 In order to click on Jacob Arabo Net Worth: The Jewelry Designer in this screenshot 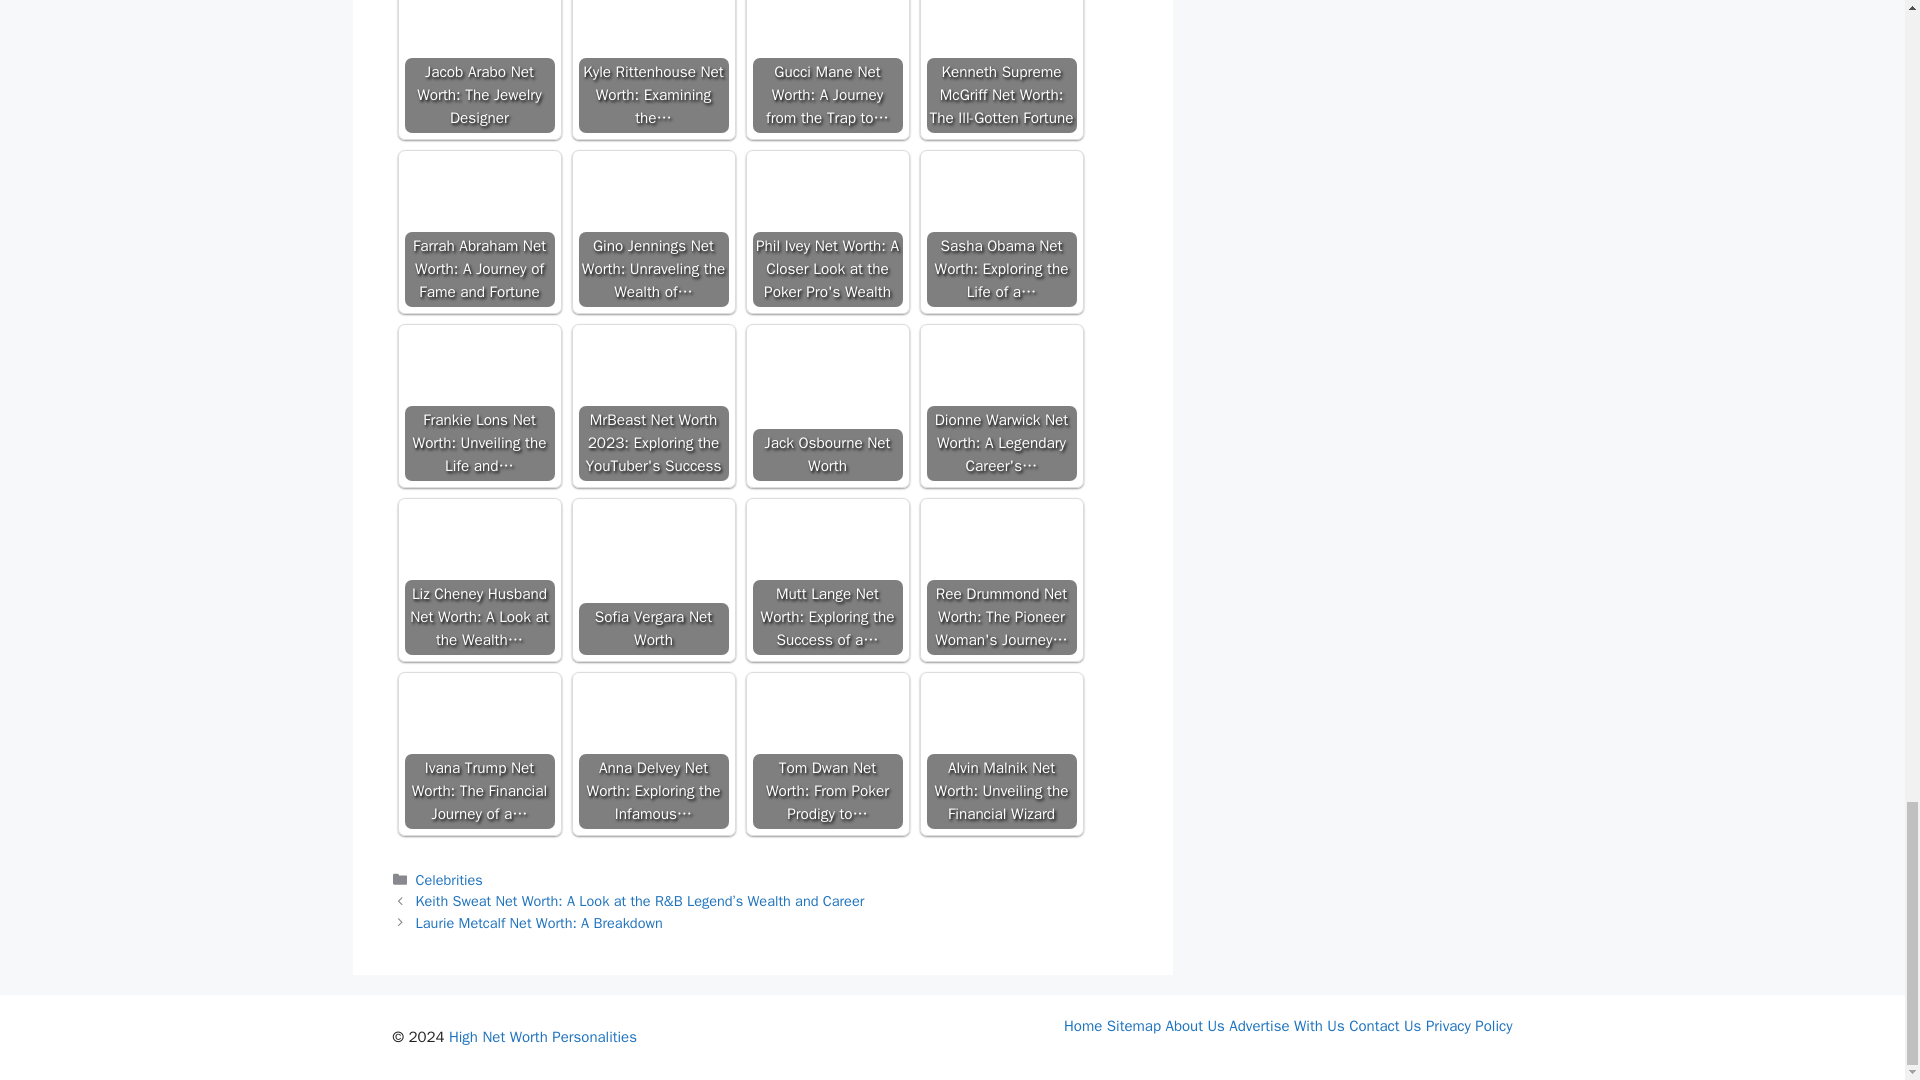, I will do `click(478, 66)`.